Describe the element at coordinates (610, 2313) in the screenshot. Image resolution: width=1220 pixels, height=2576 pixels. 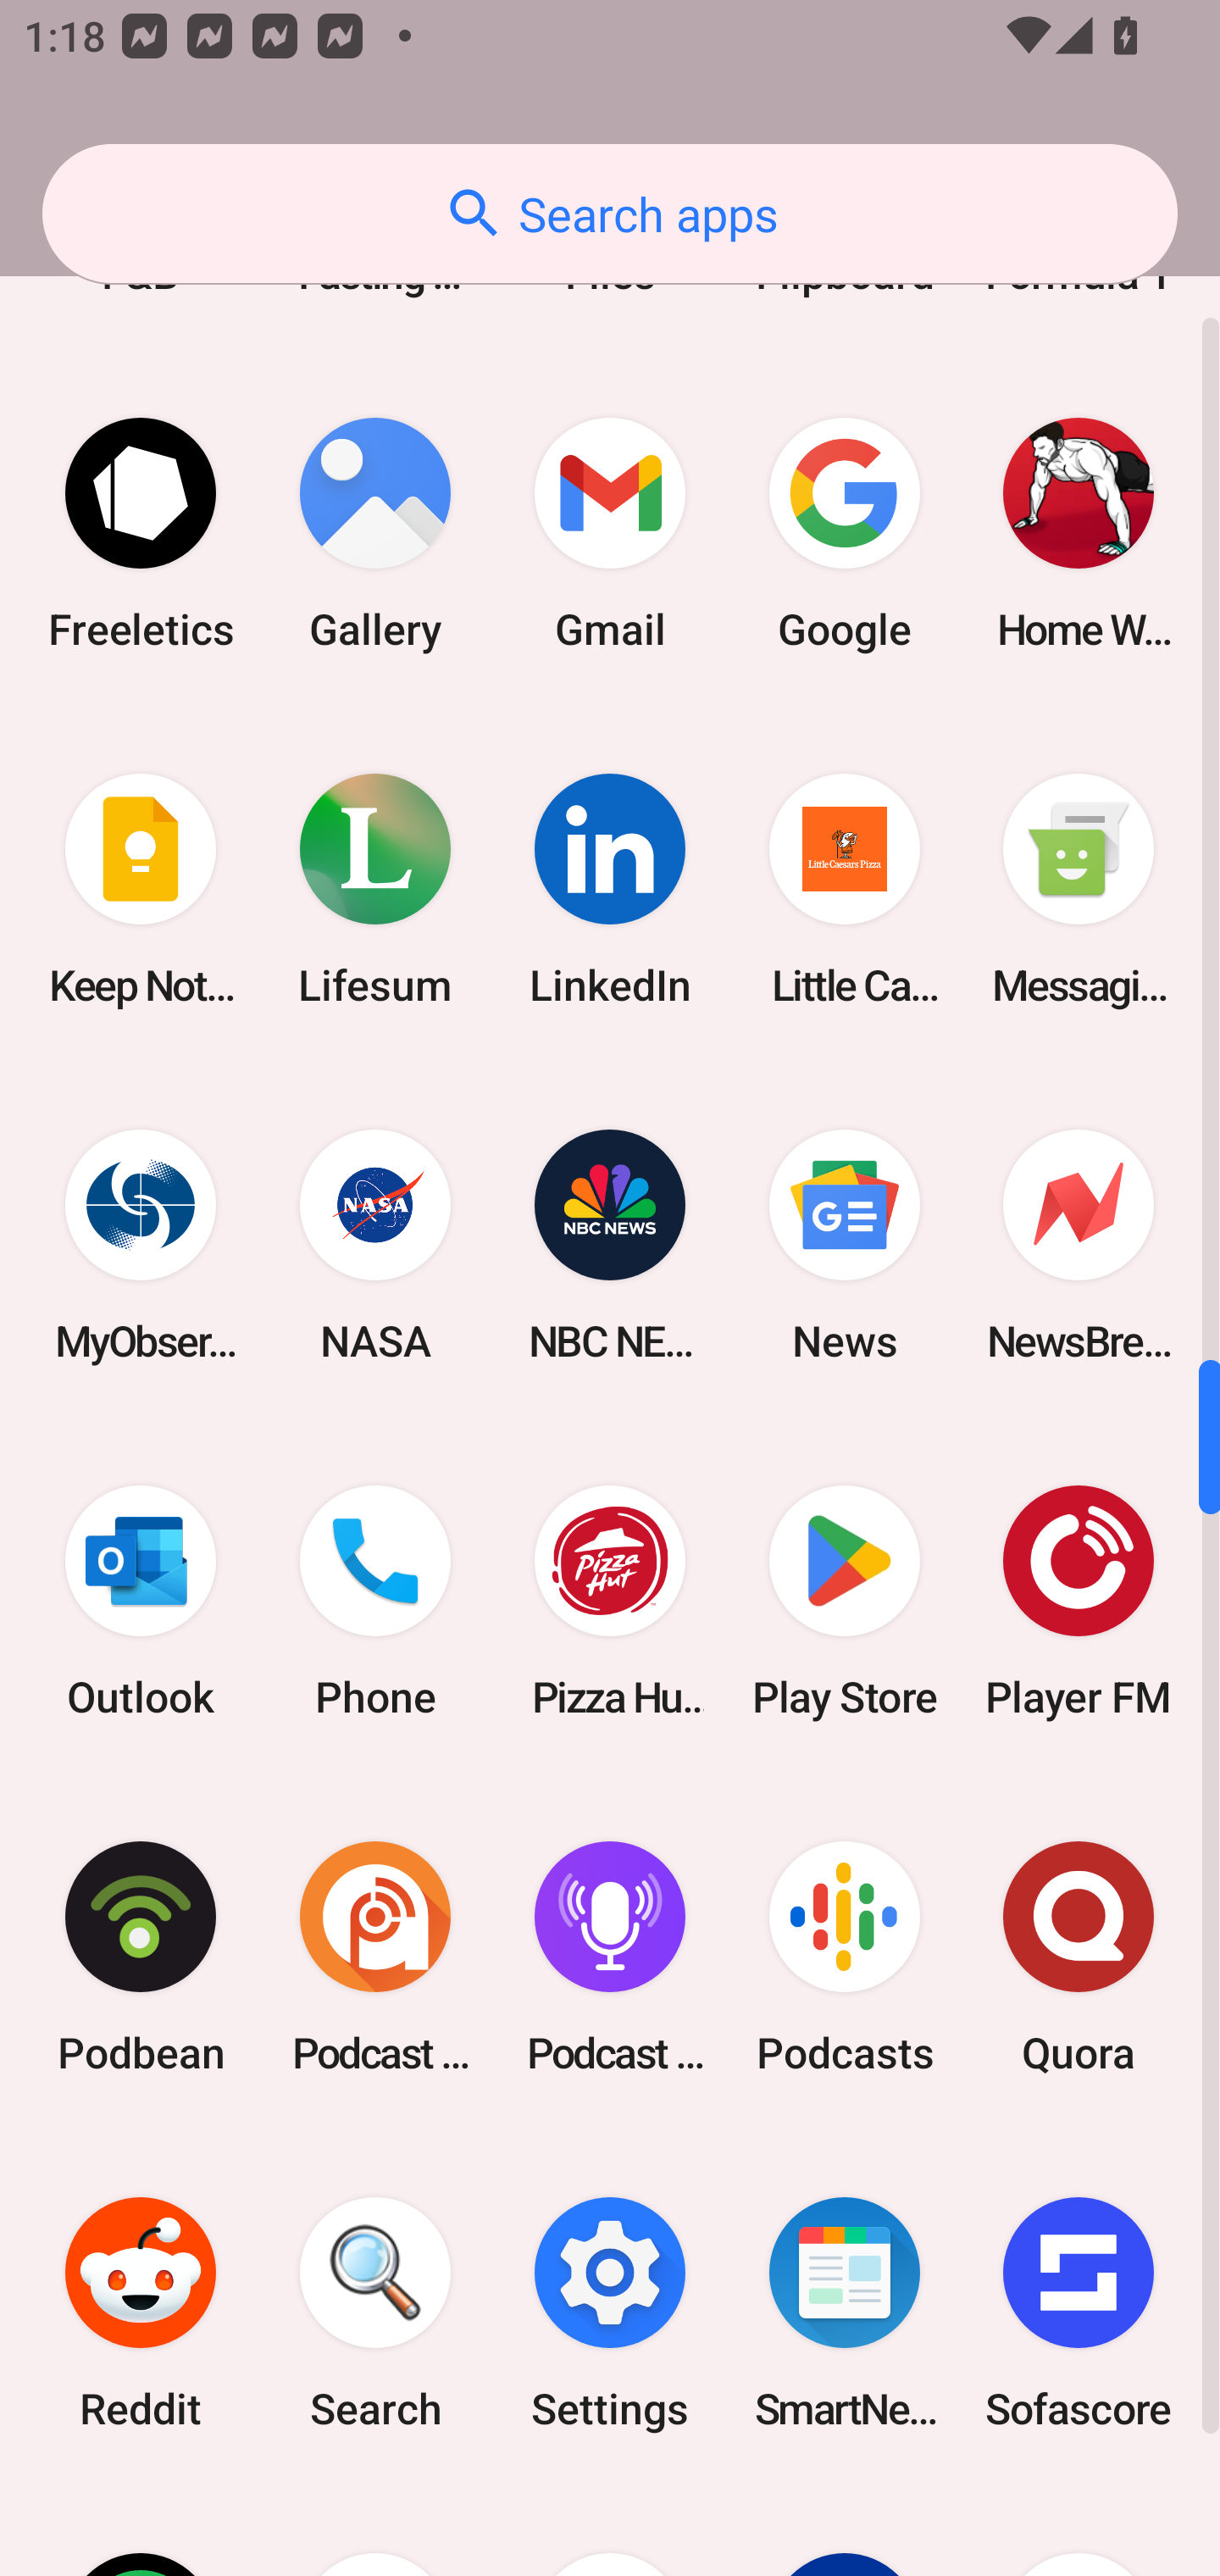
I see `Settings` at that location.